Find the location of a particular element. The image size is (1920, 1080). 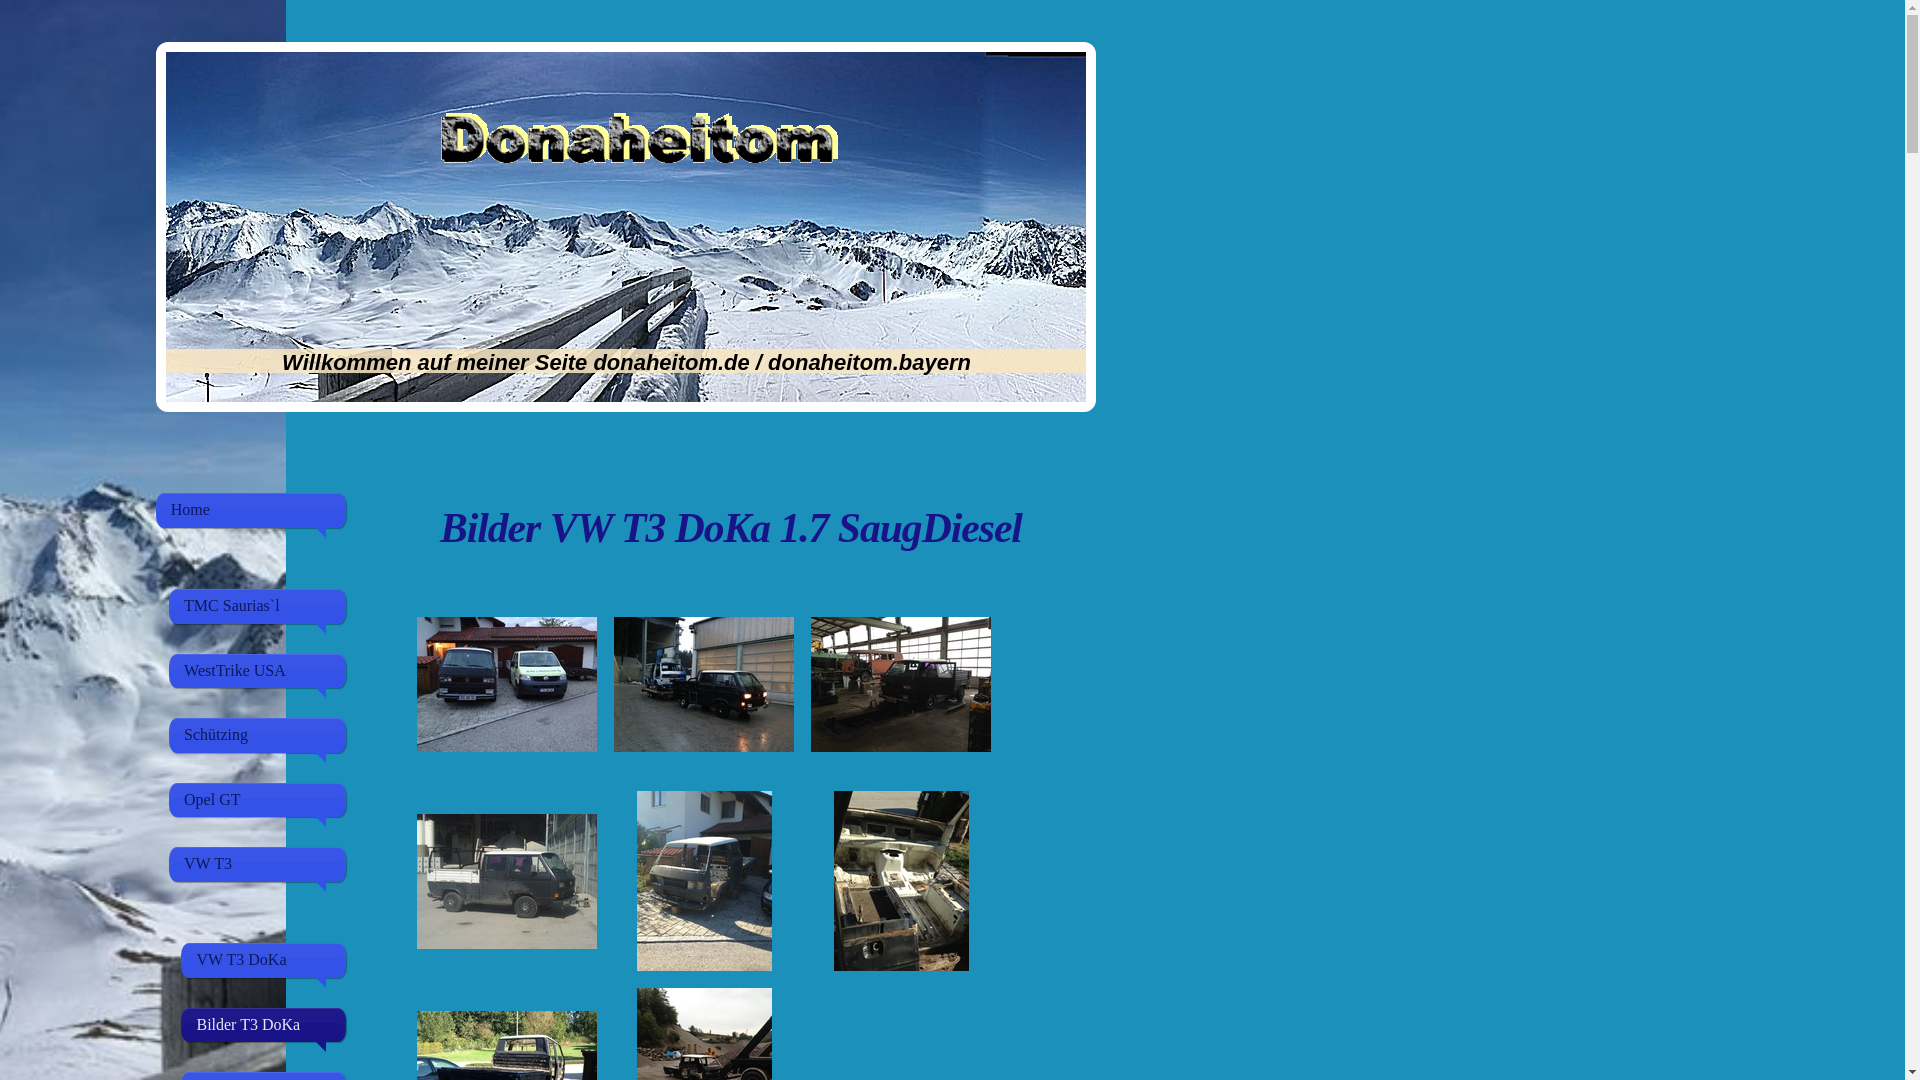

Bilder T3 DoKa is located at coordinates (264, 1025).